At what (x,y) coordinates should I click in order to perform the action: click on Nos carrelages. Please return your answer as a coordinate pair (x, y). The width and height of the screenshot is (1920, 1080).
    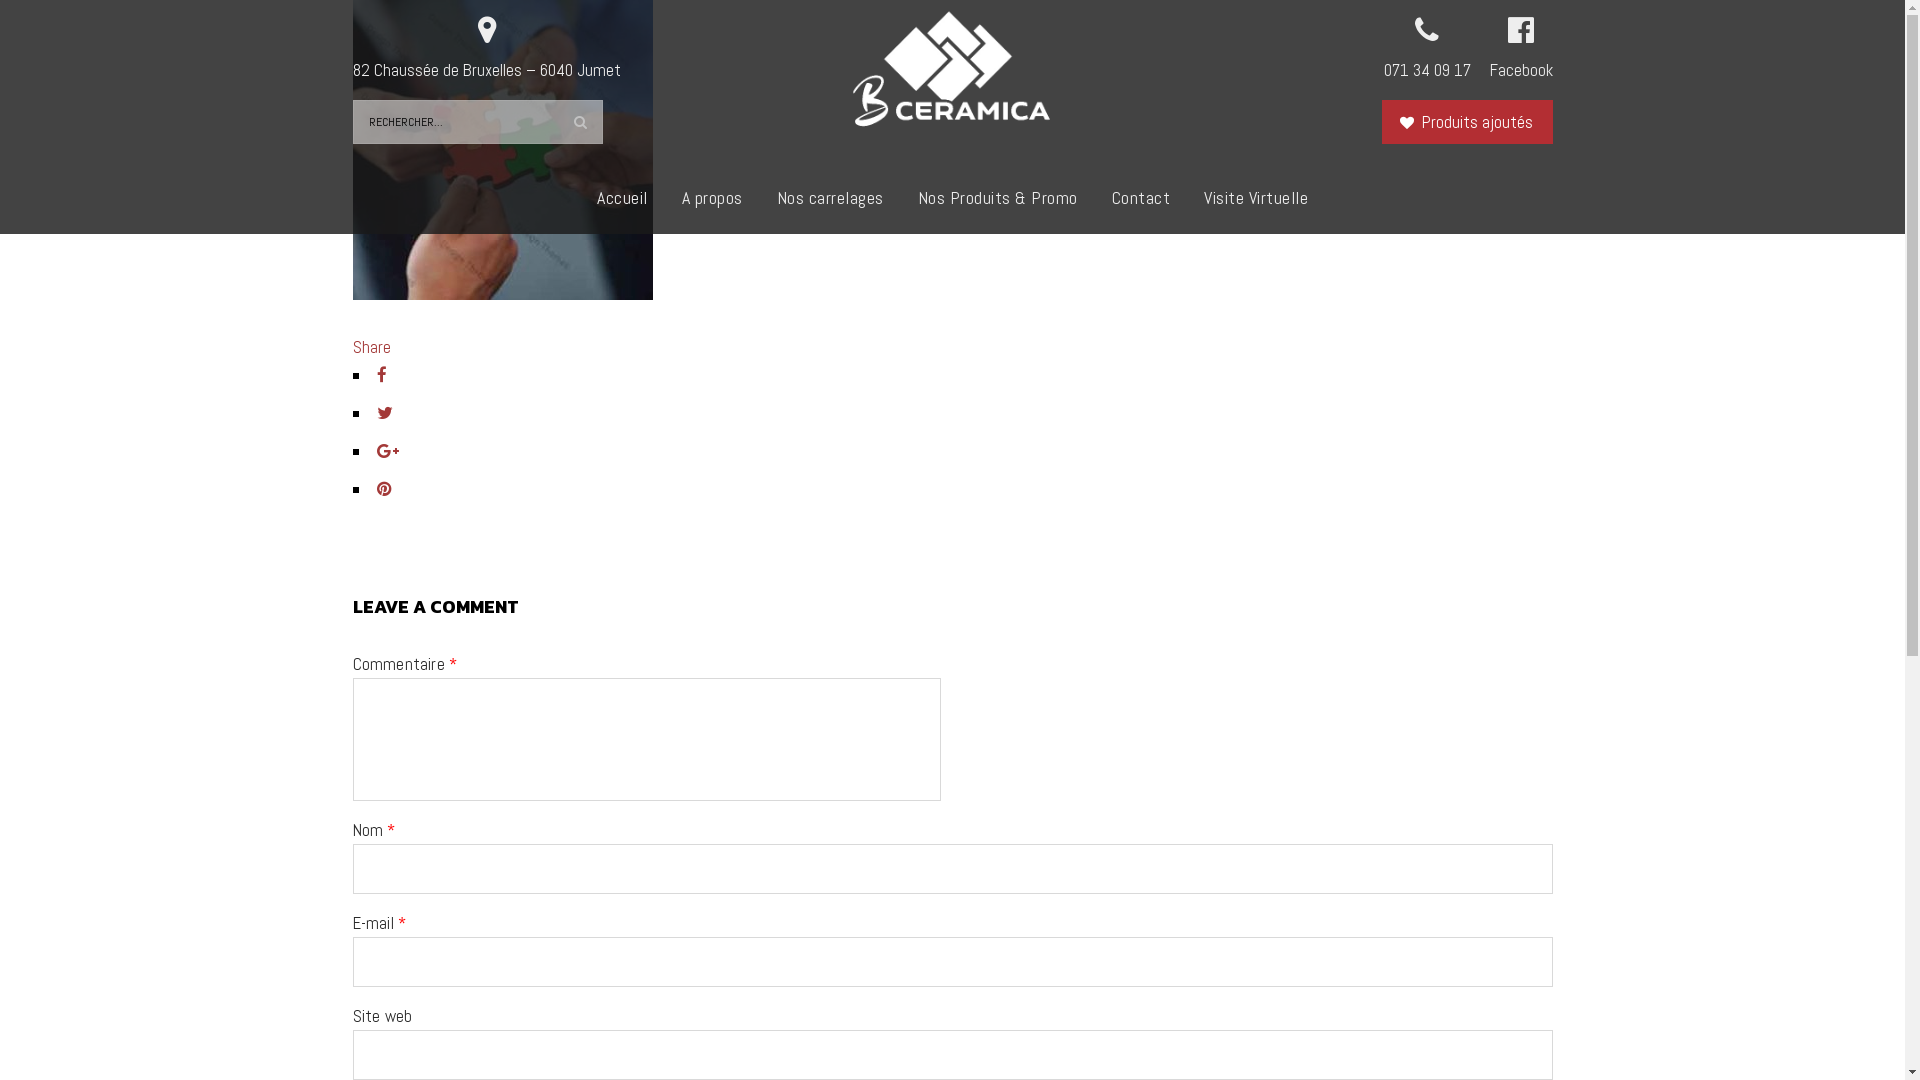
    Looking at the image, I should click on (830, 198).